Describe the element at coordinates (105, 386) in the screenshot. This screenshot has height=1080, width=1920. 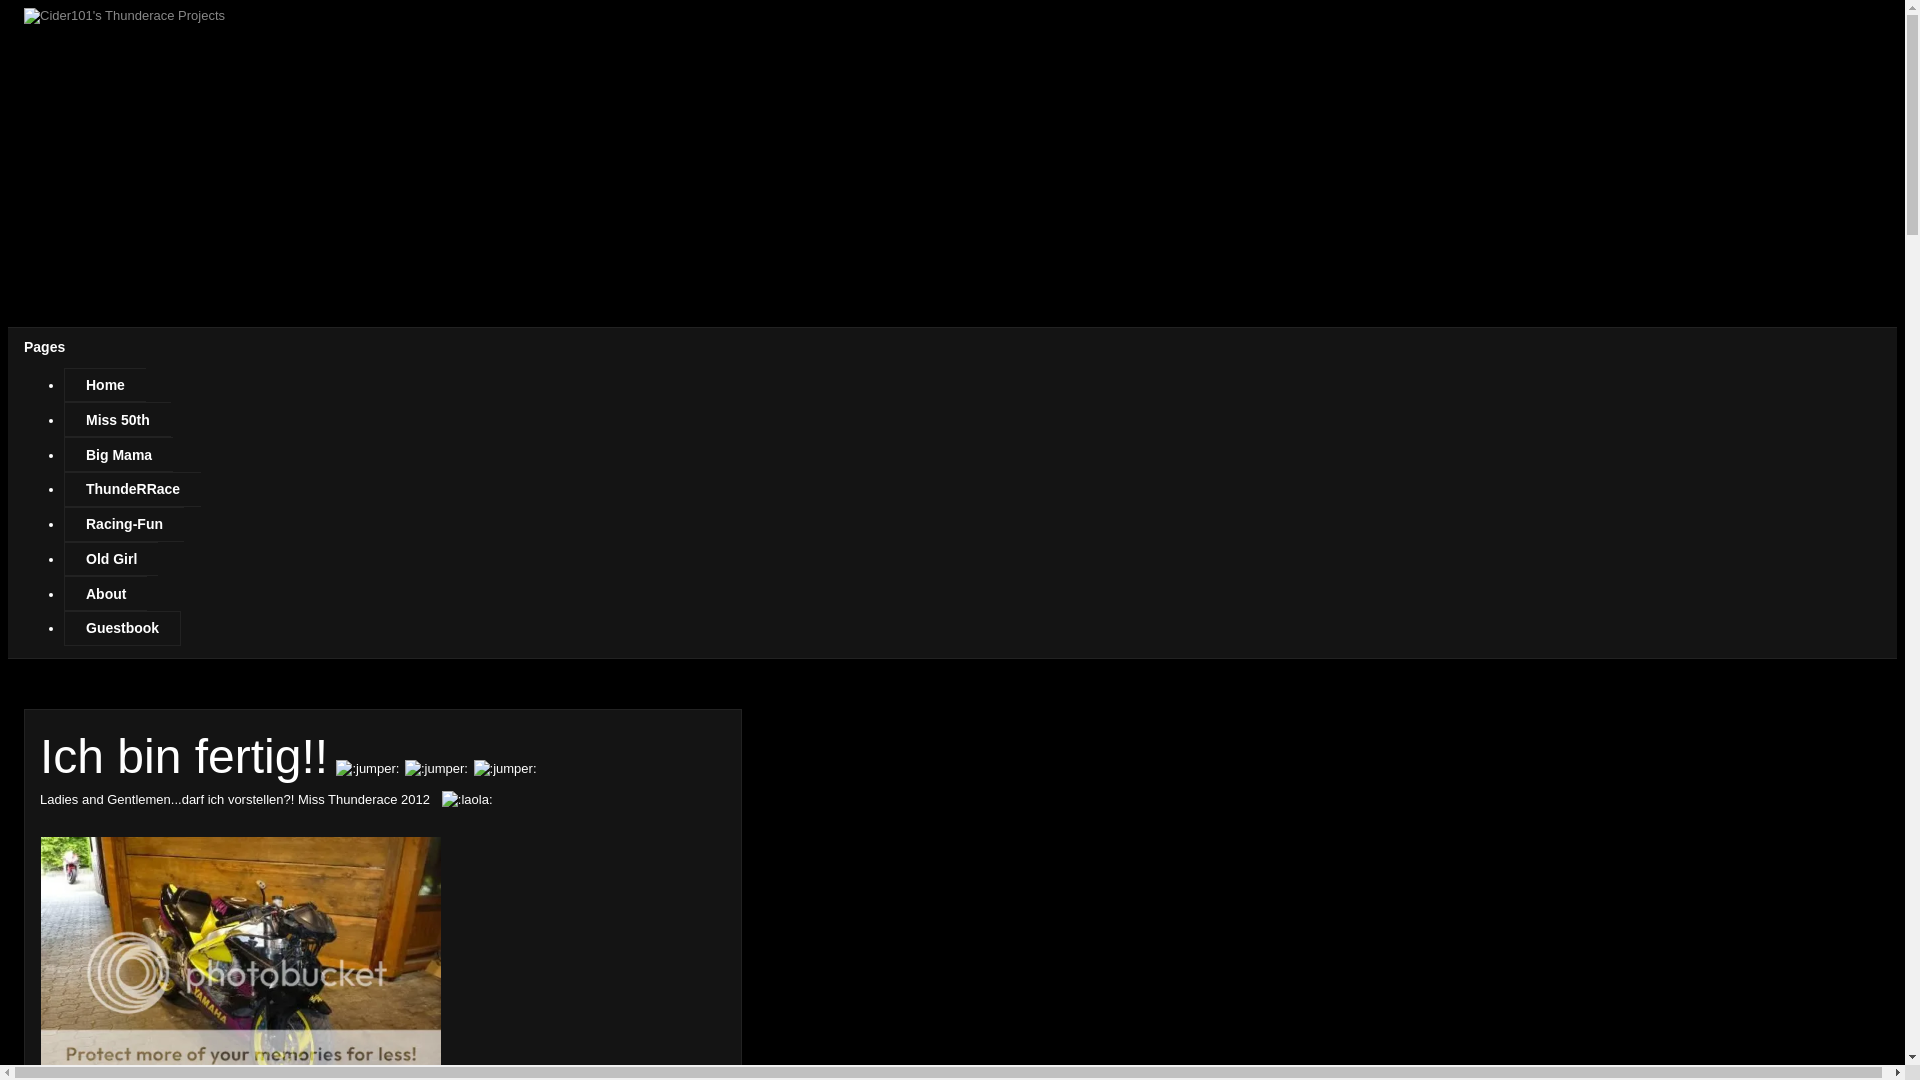
I see `Home` at that location.